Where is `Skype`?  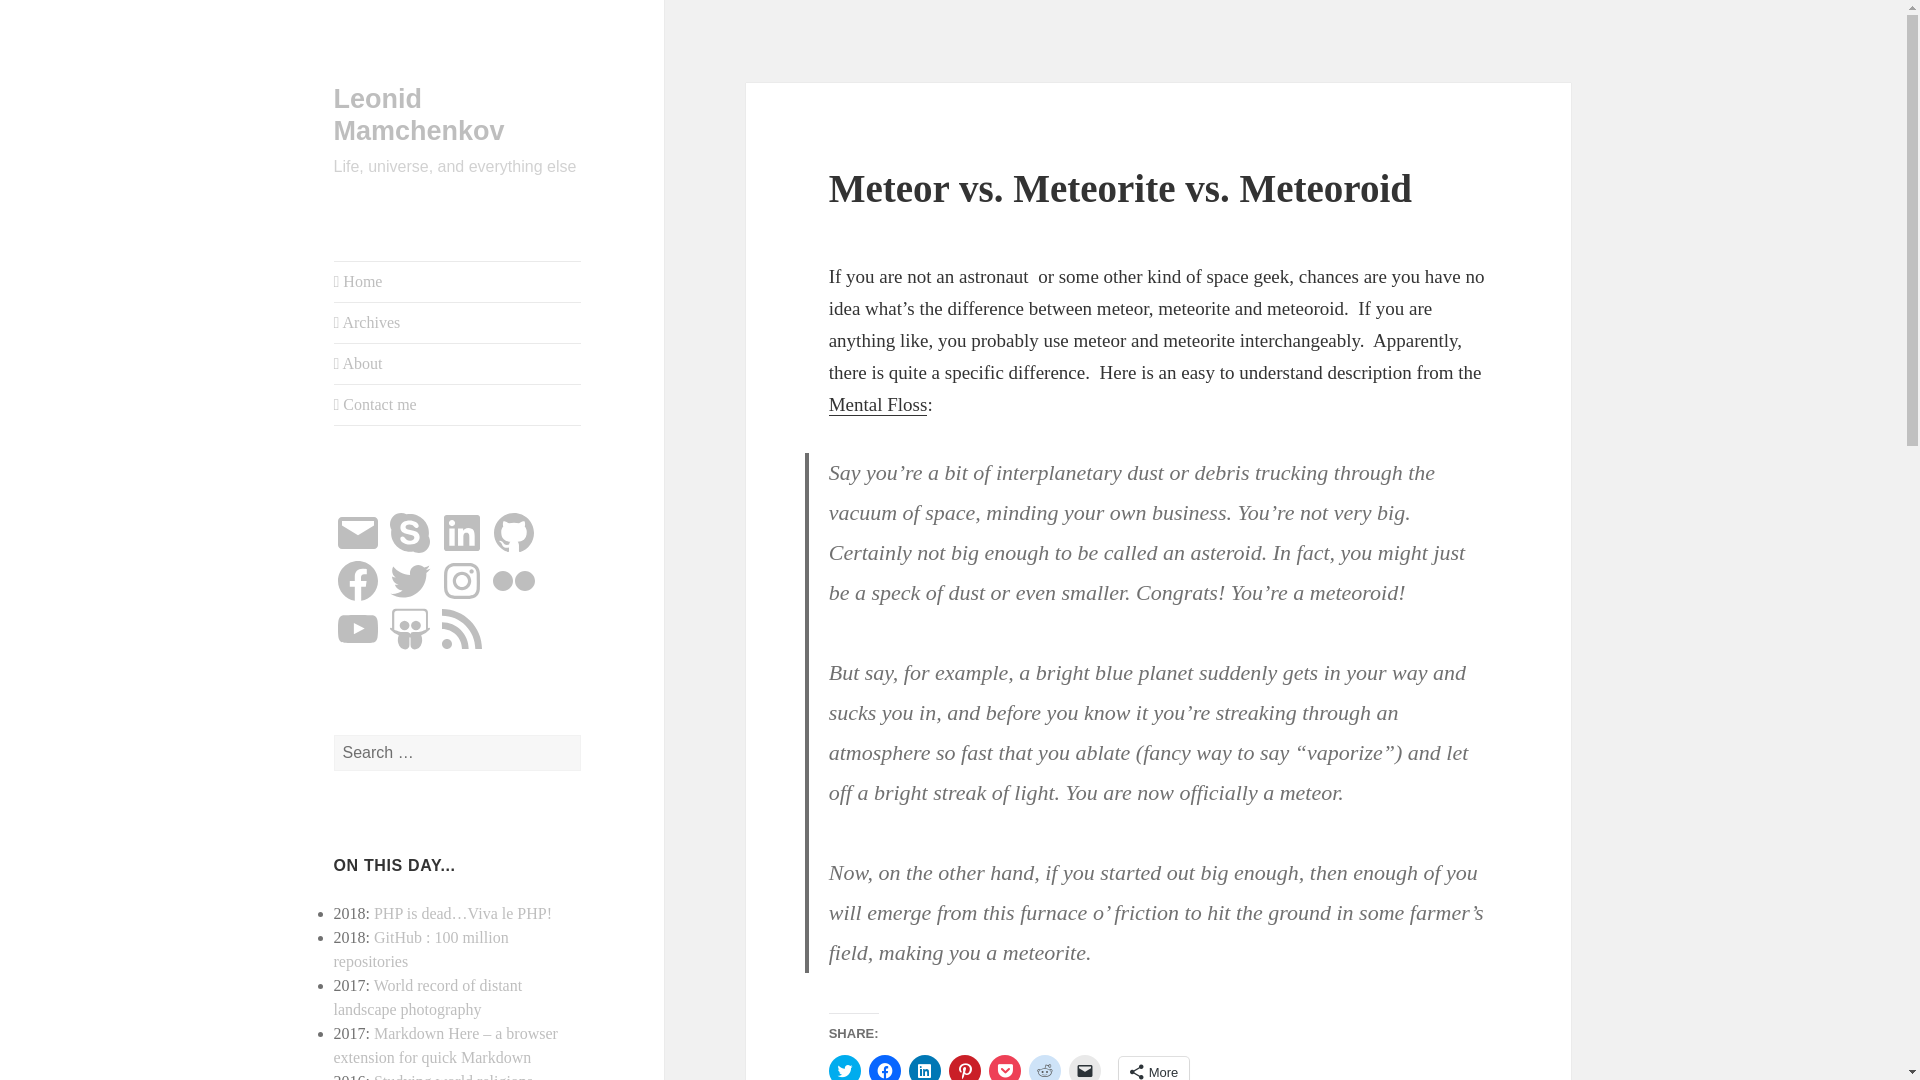
Skype is located at coordinates (409, 532).